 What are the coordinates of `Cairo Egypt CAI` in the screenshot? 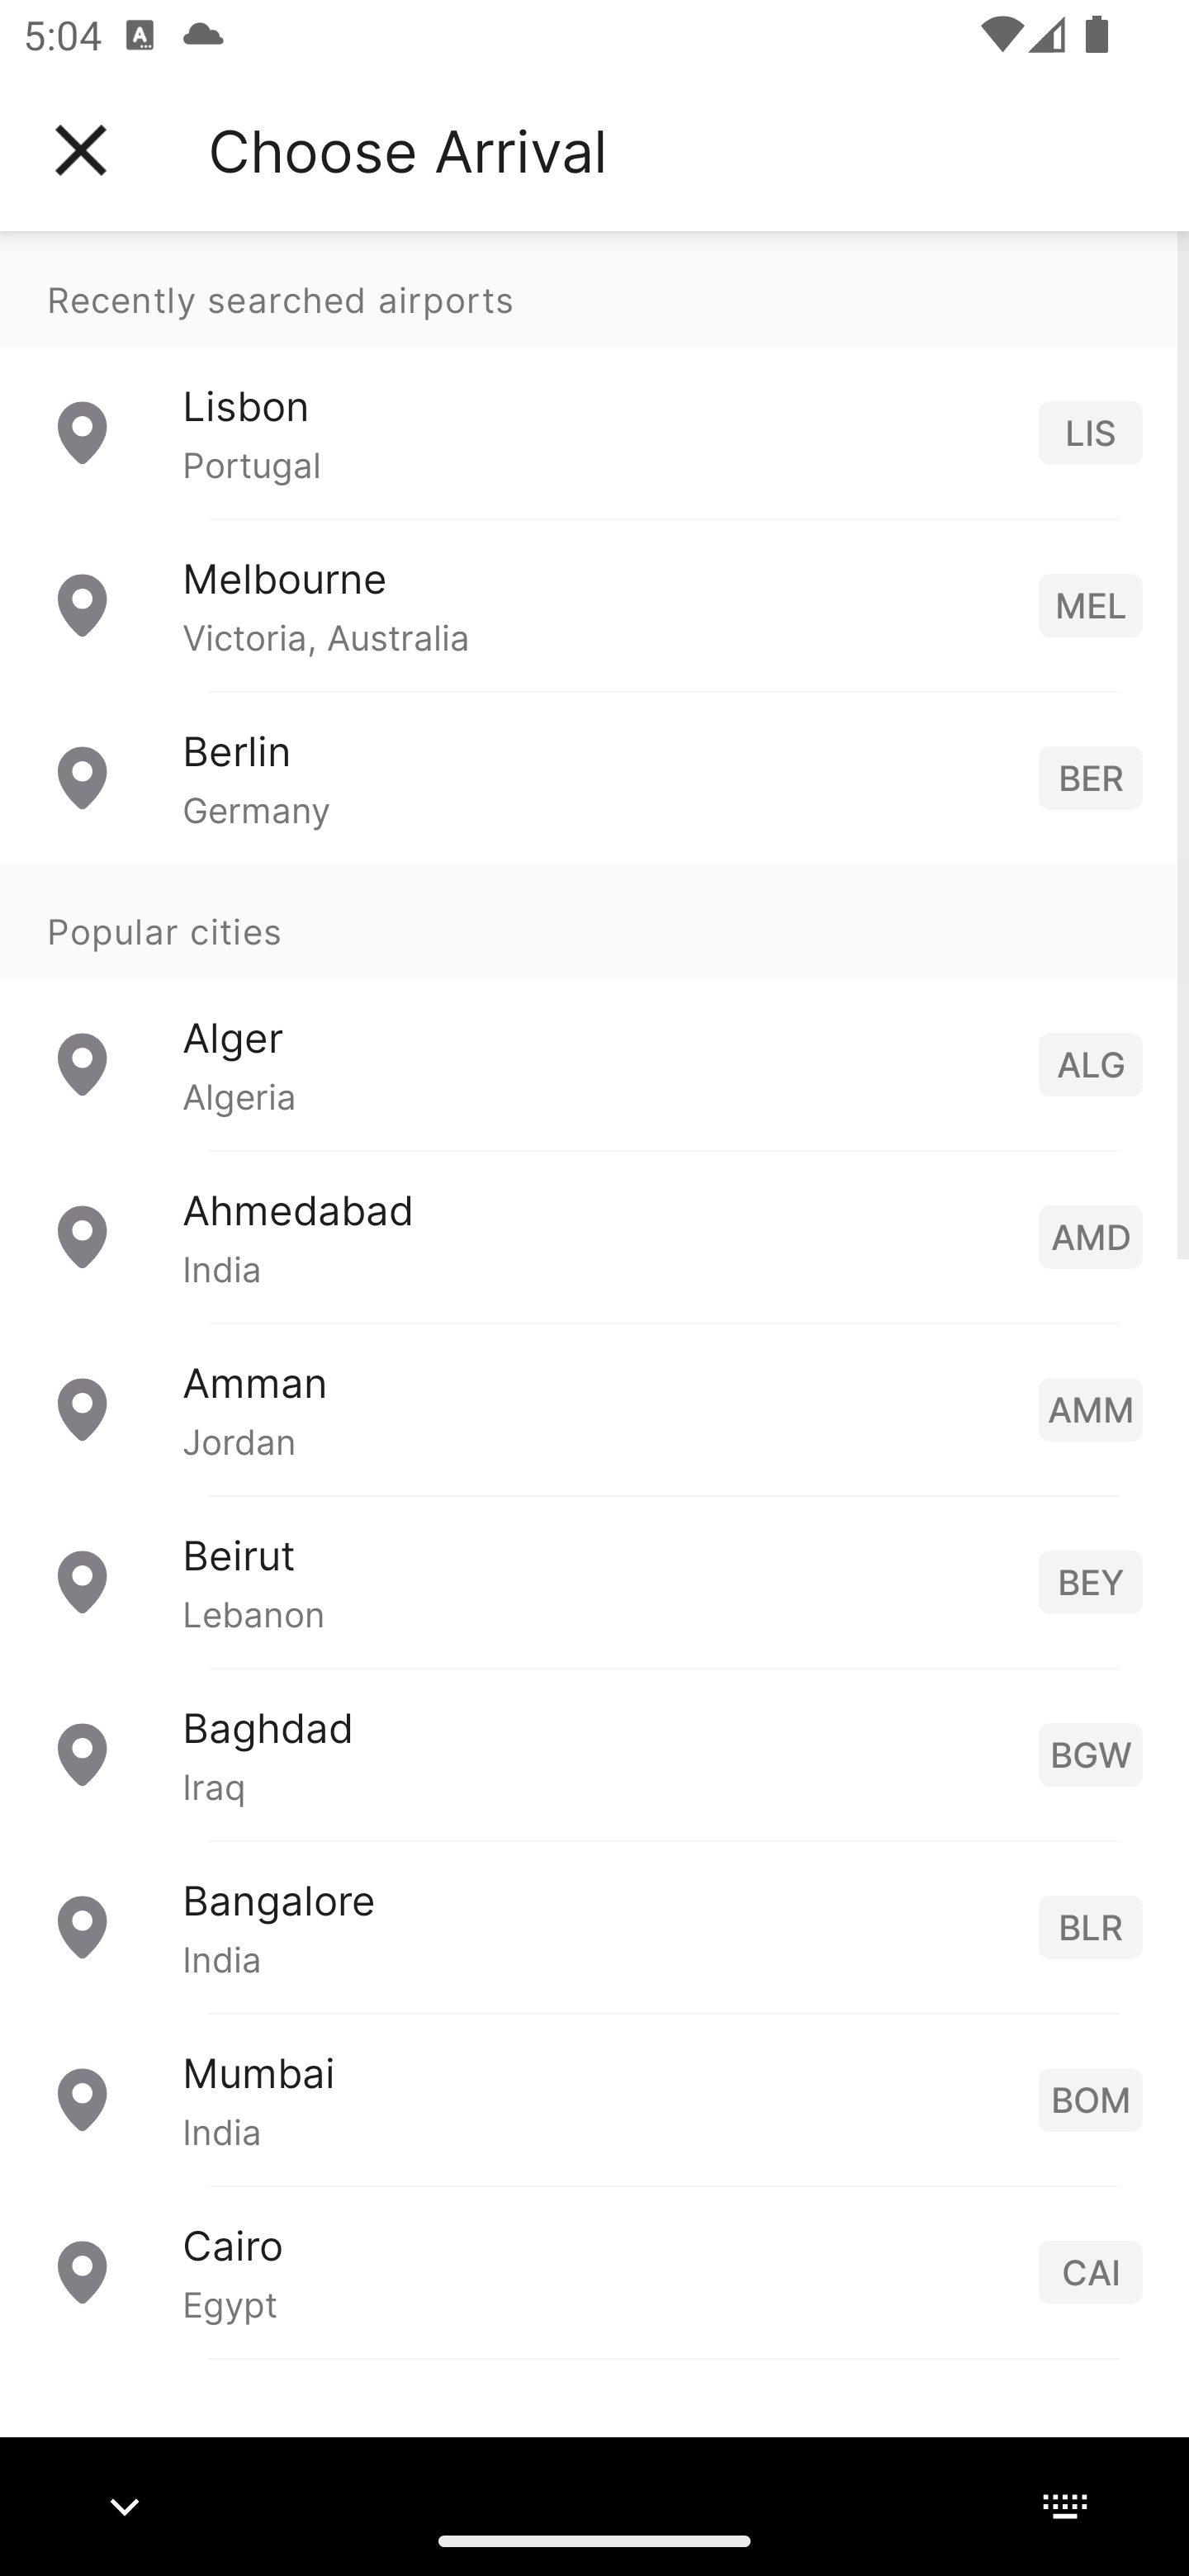 It's located at (594, 2271).